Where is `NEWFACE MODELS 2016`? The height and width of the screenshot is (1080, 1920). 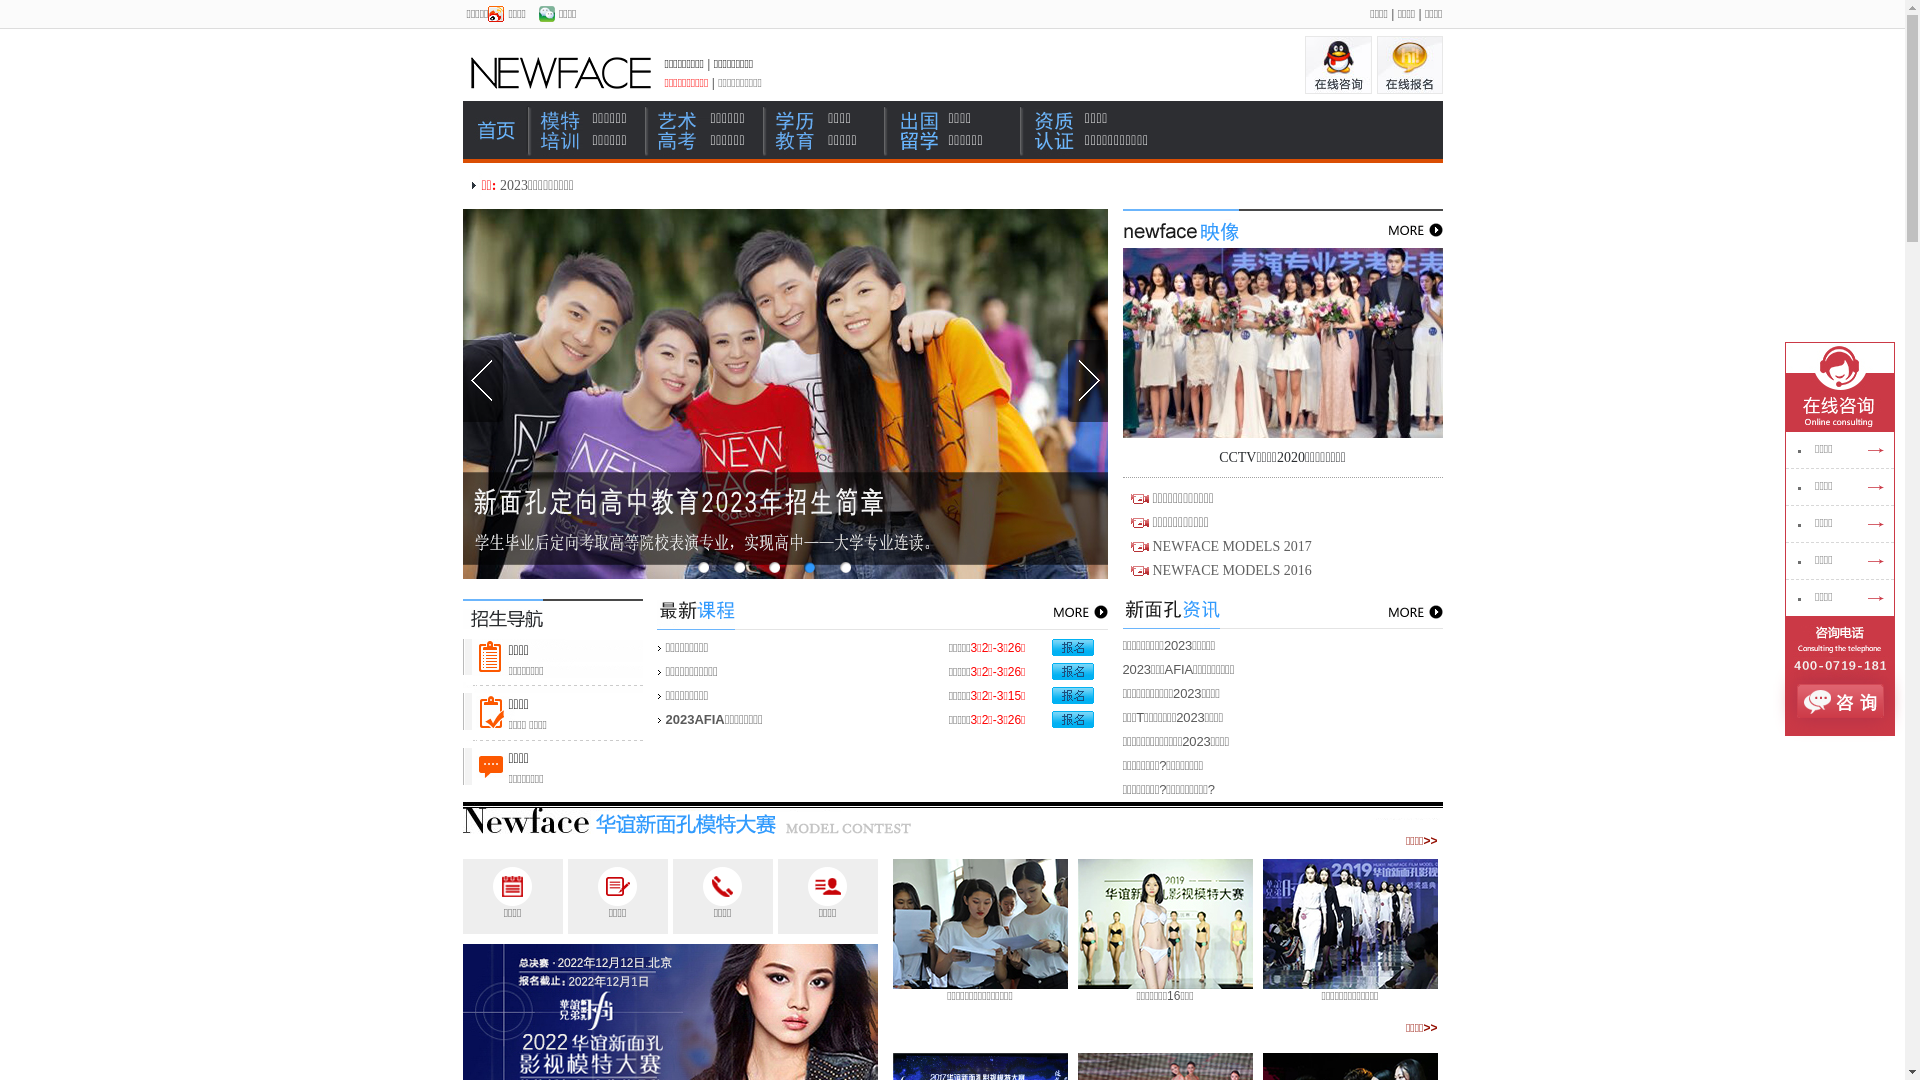
NEWFACE MODELS 2016 is located at coordinates (1232, 570).